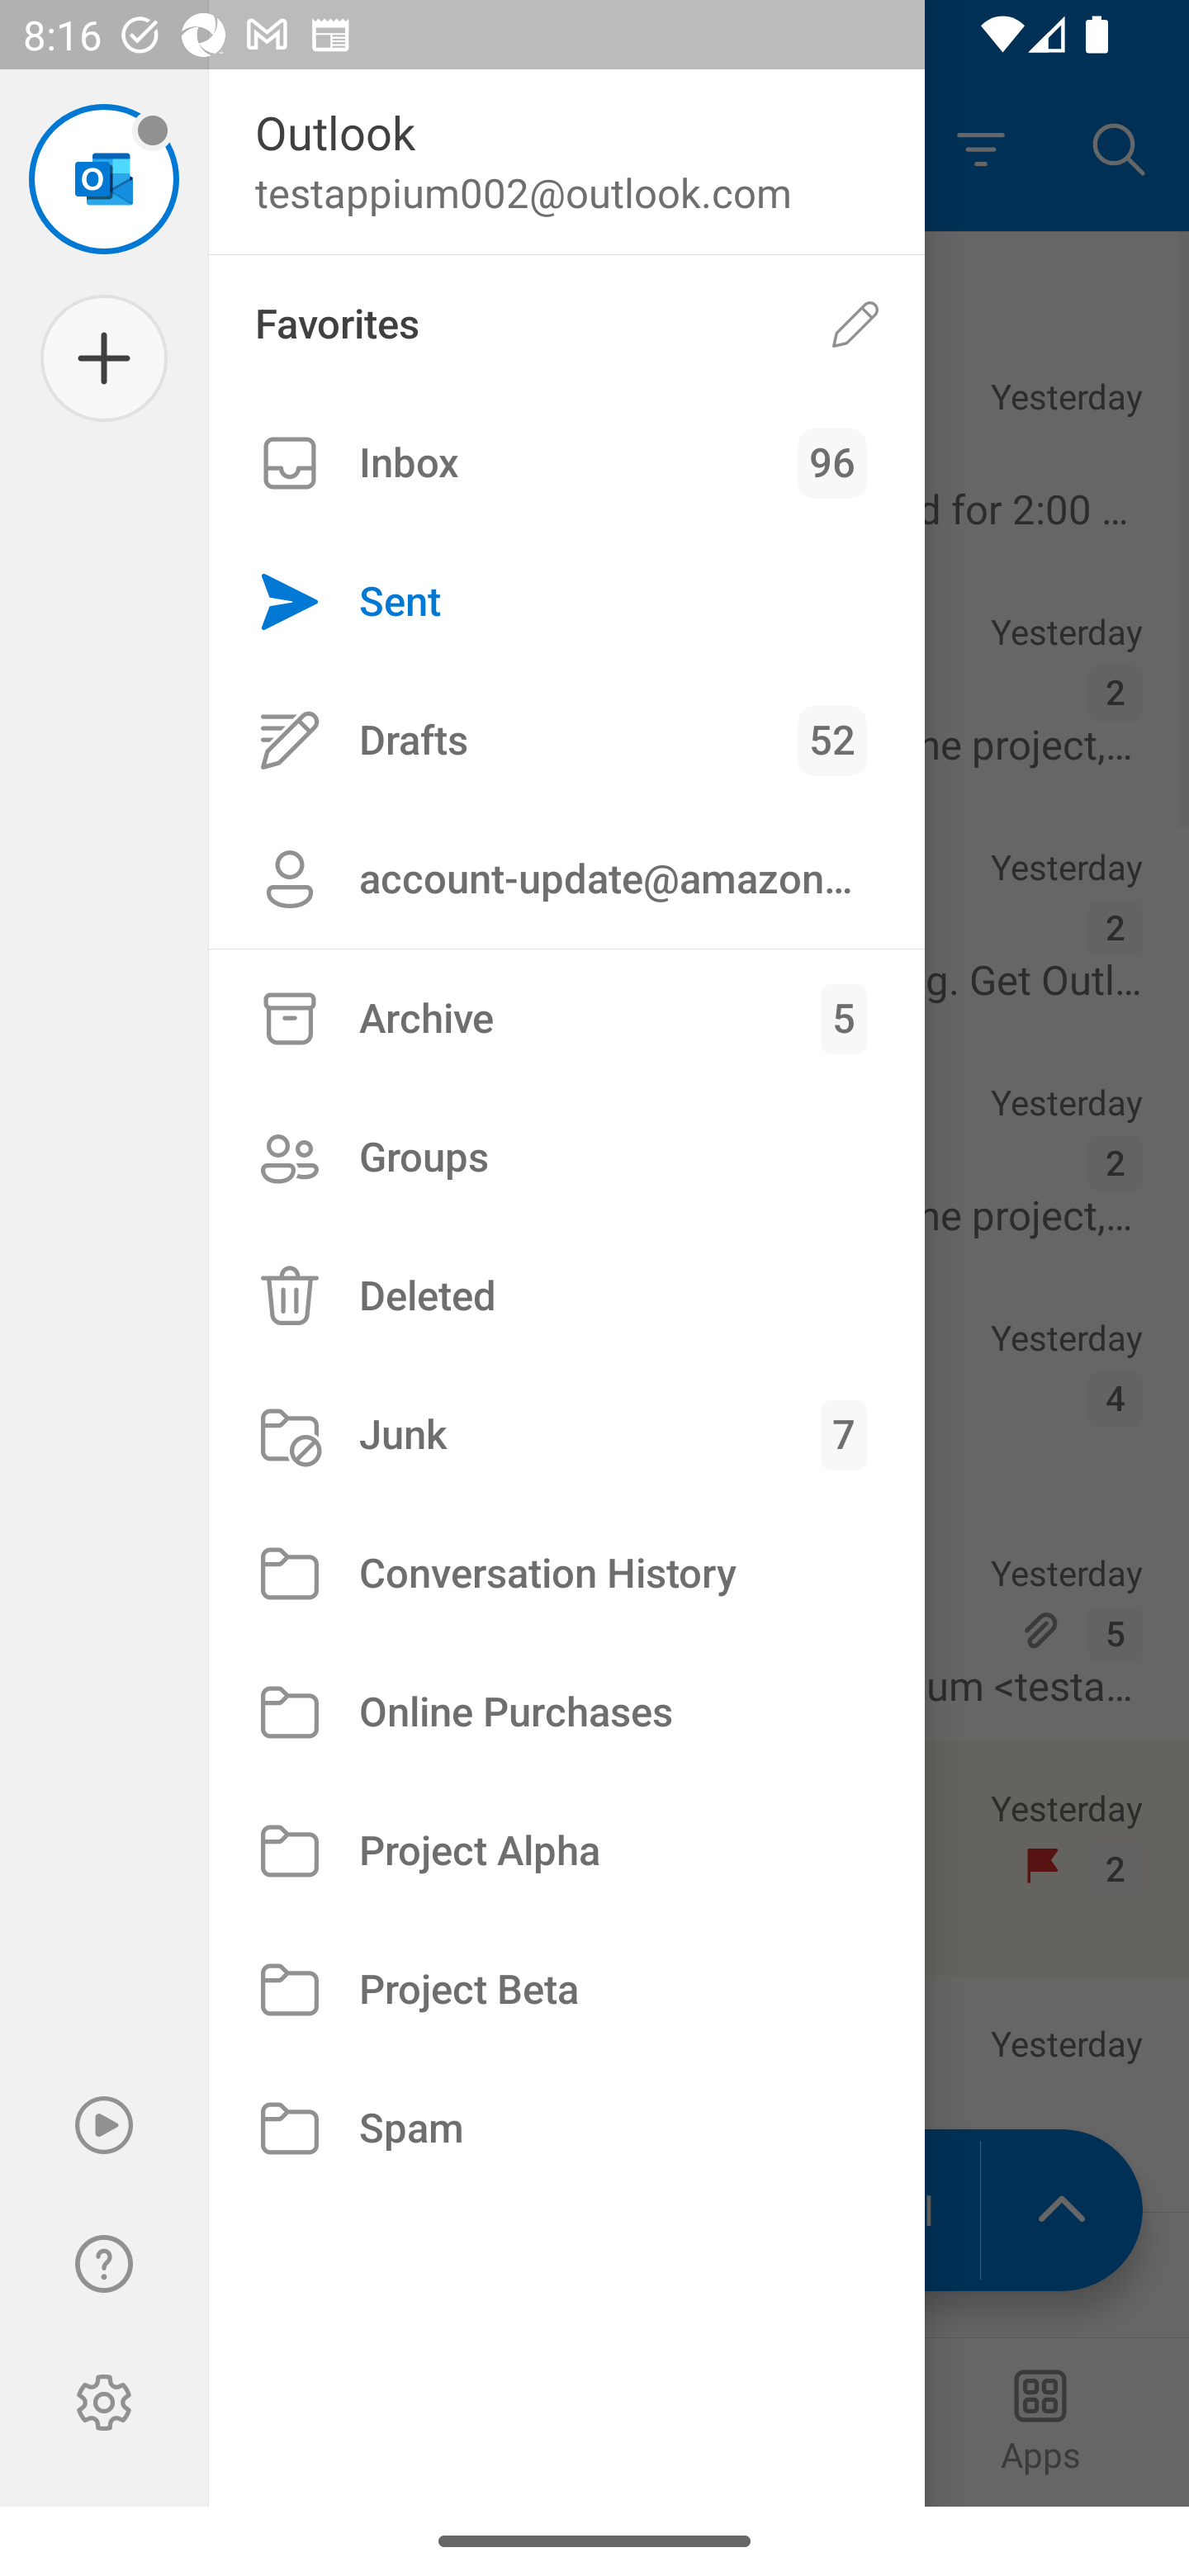  What do you see at coordinates (566, 1990) in the screenshot?
I see `Project Beta Project Beta, 9 of 10, level 1` at bounding box center [566, 1990].